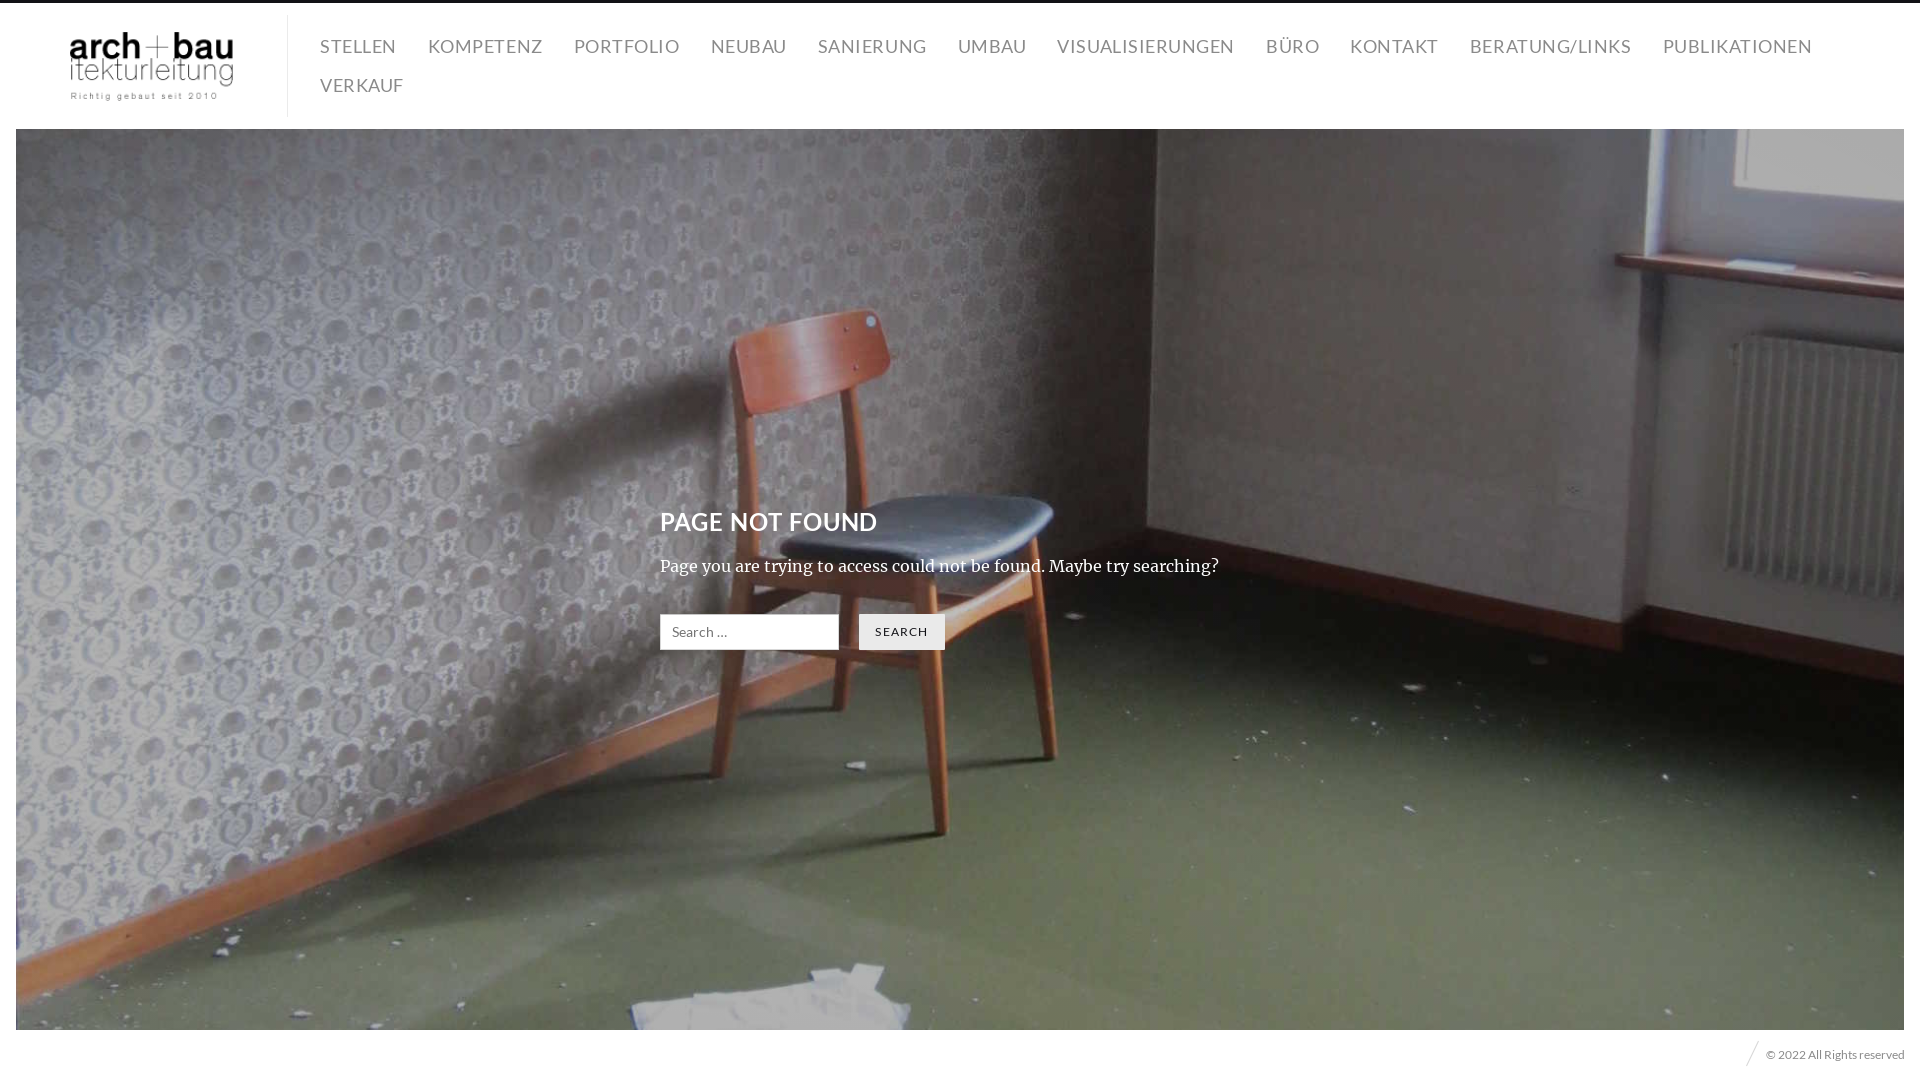  I want to click on STELLEN, so click(358, 46).